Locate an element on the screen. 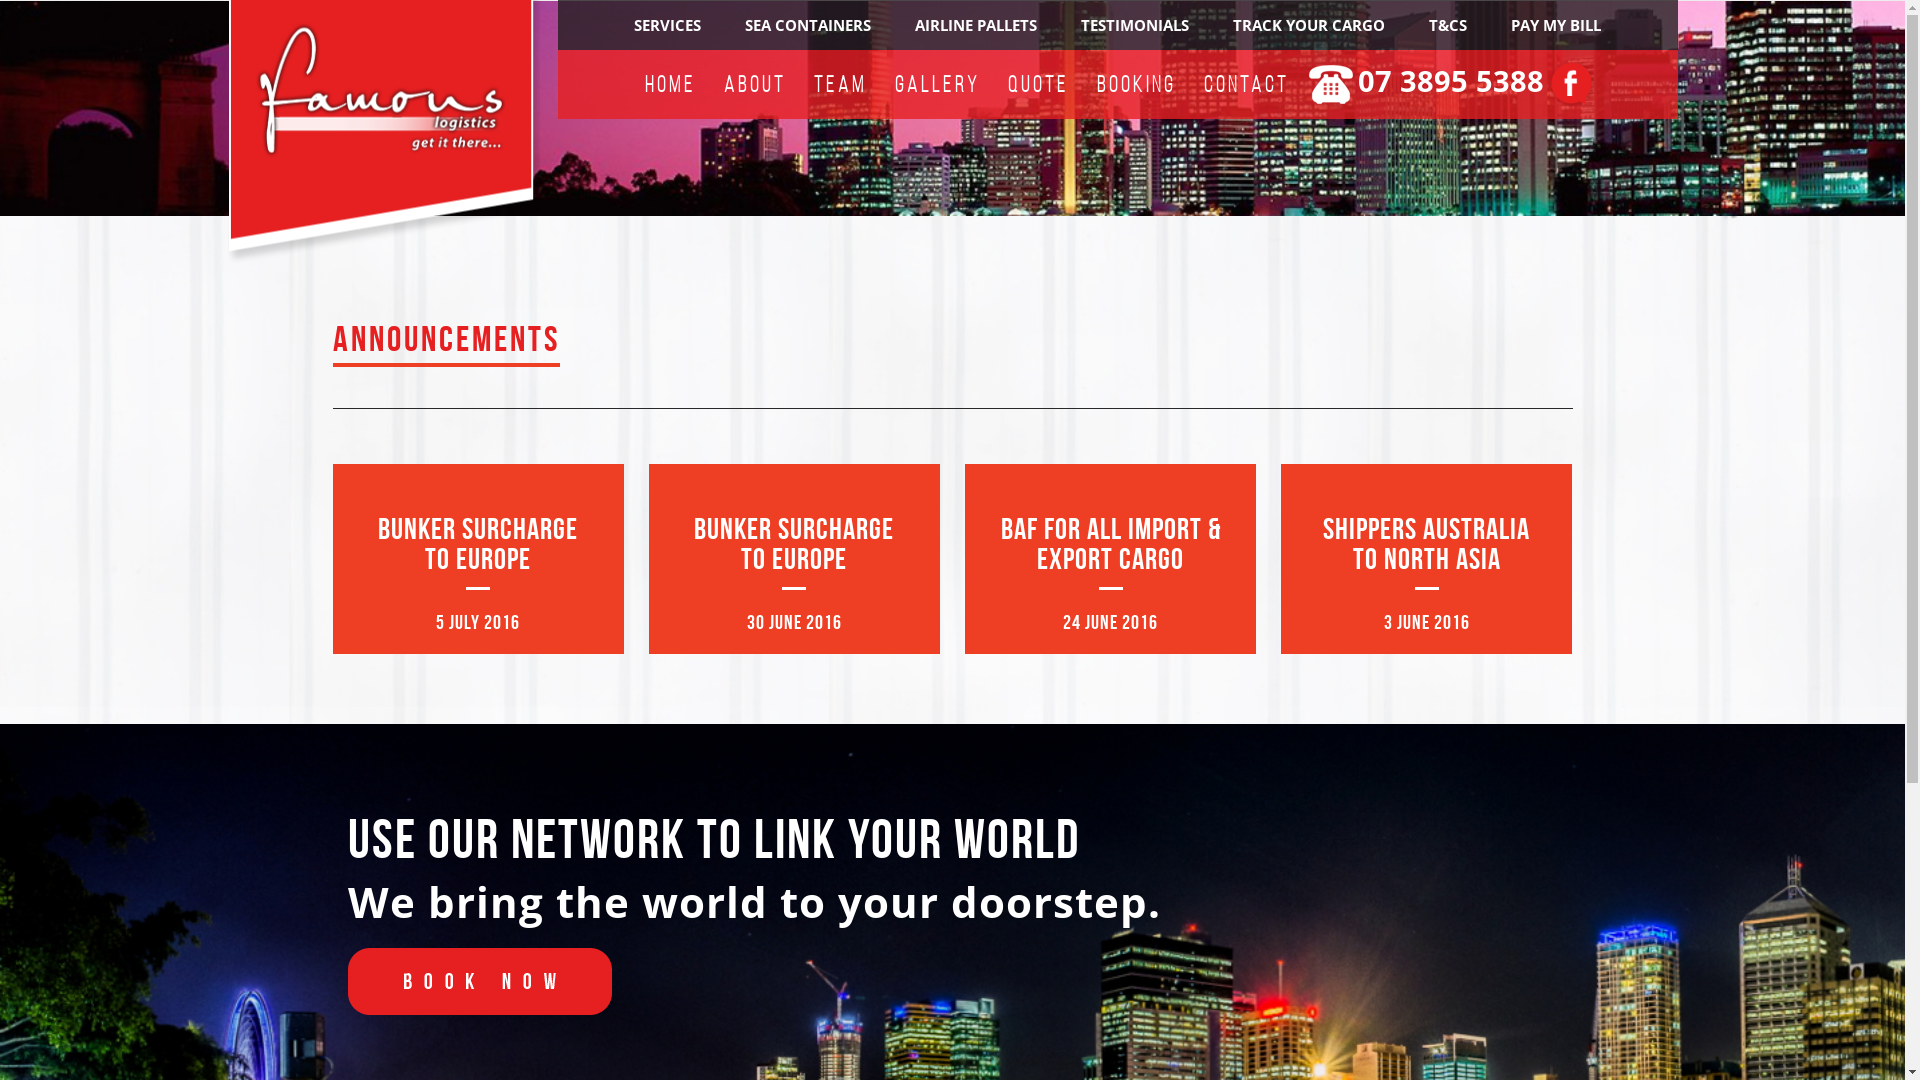 The width and height of the screenshot is (1920, 1080). TESTIMONIALS is located at coordinates (1135, 25).